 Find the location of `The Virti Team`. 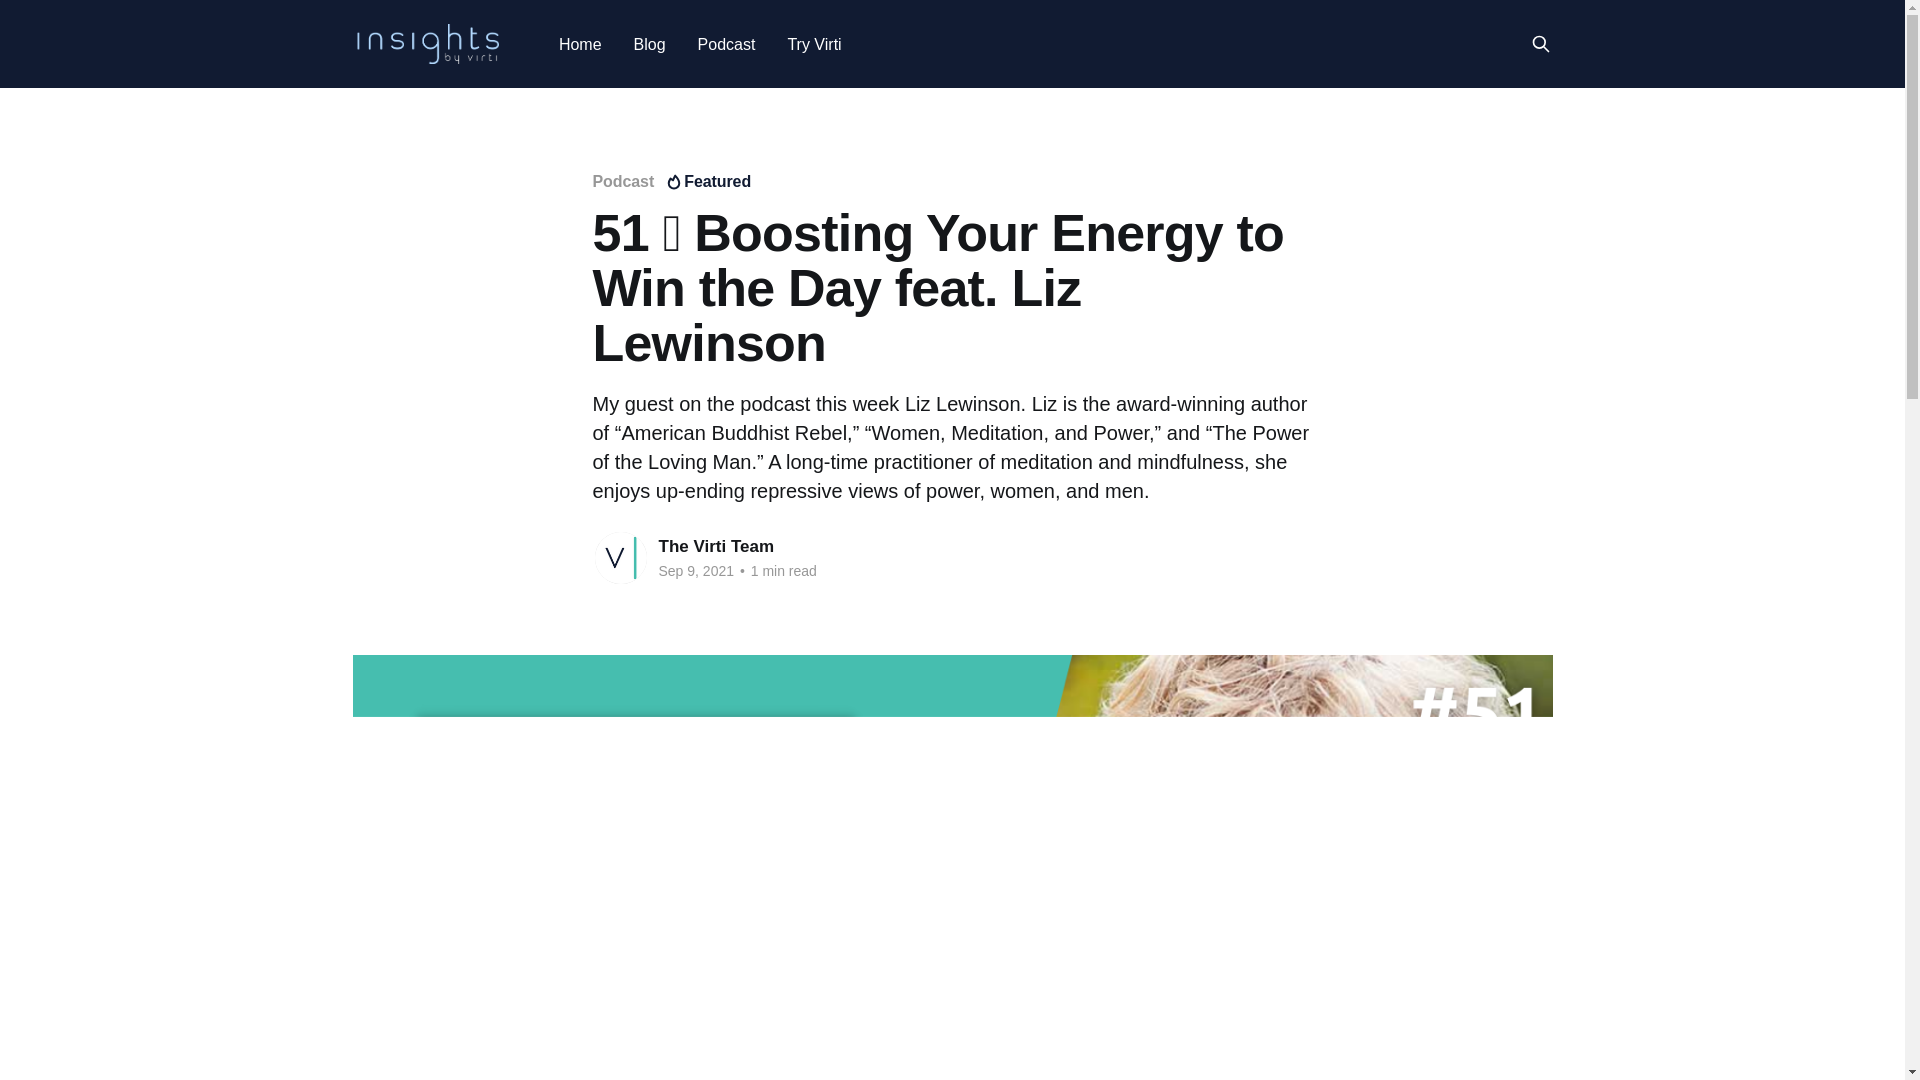

The Virti Team is located at coordinates (716, 546).